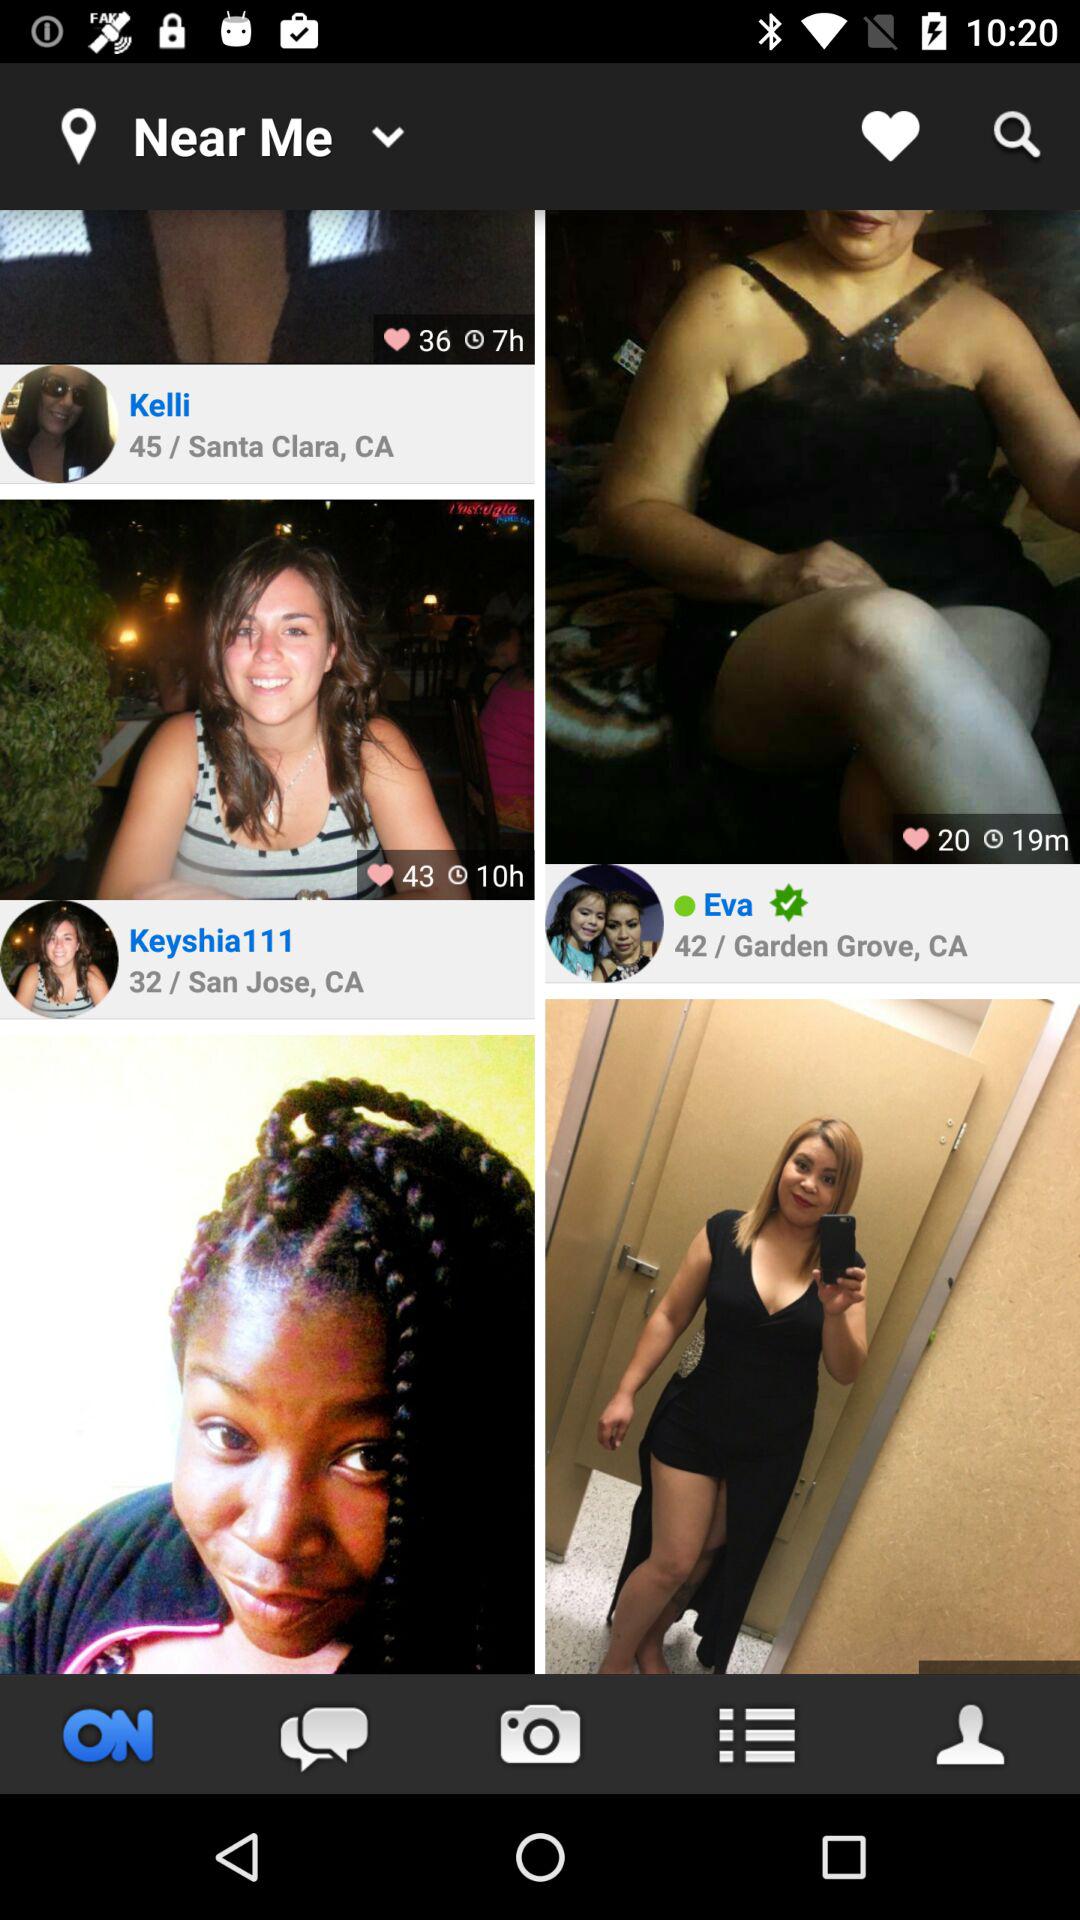  I want to click on list format, so click(756, 1734).